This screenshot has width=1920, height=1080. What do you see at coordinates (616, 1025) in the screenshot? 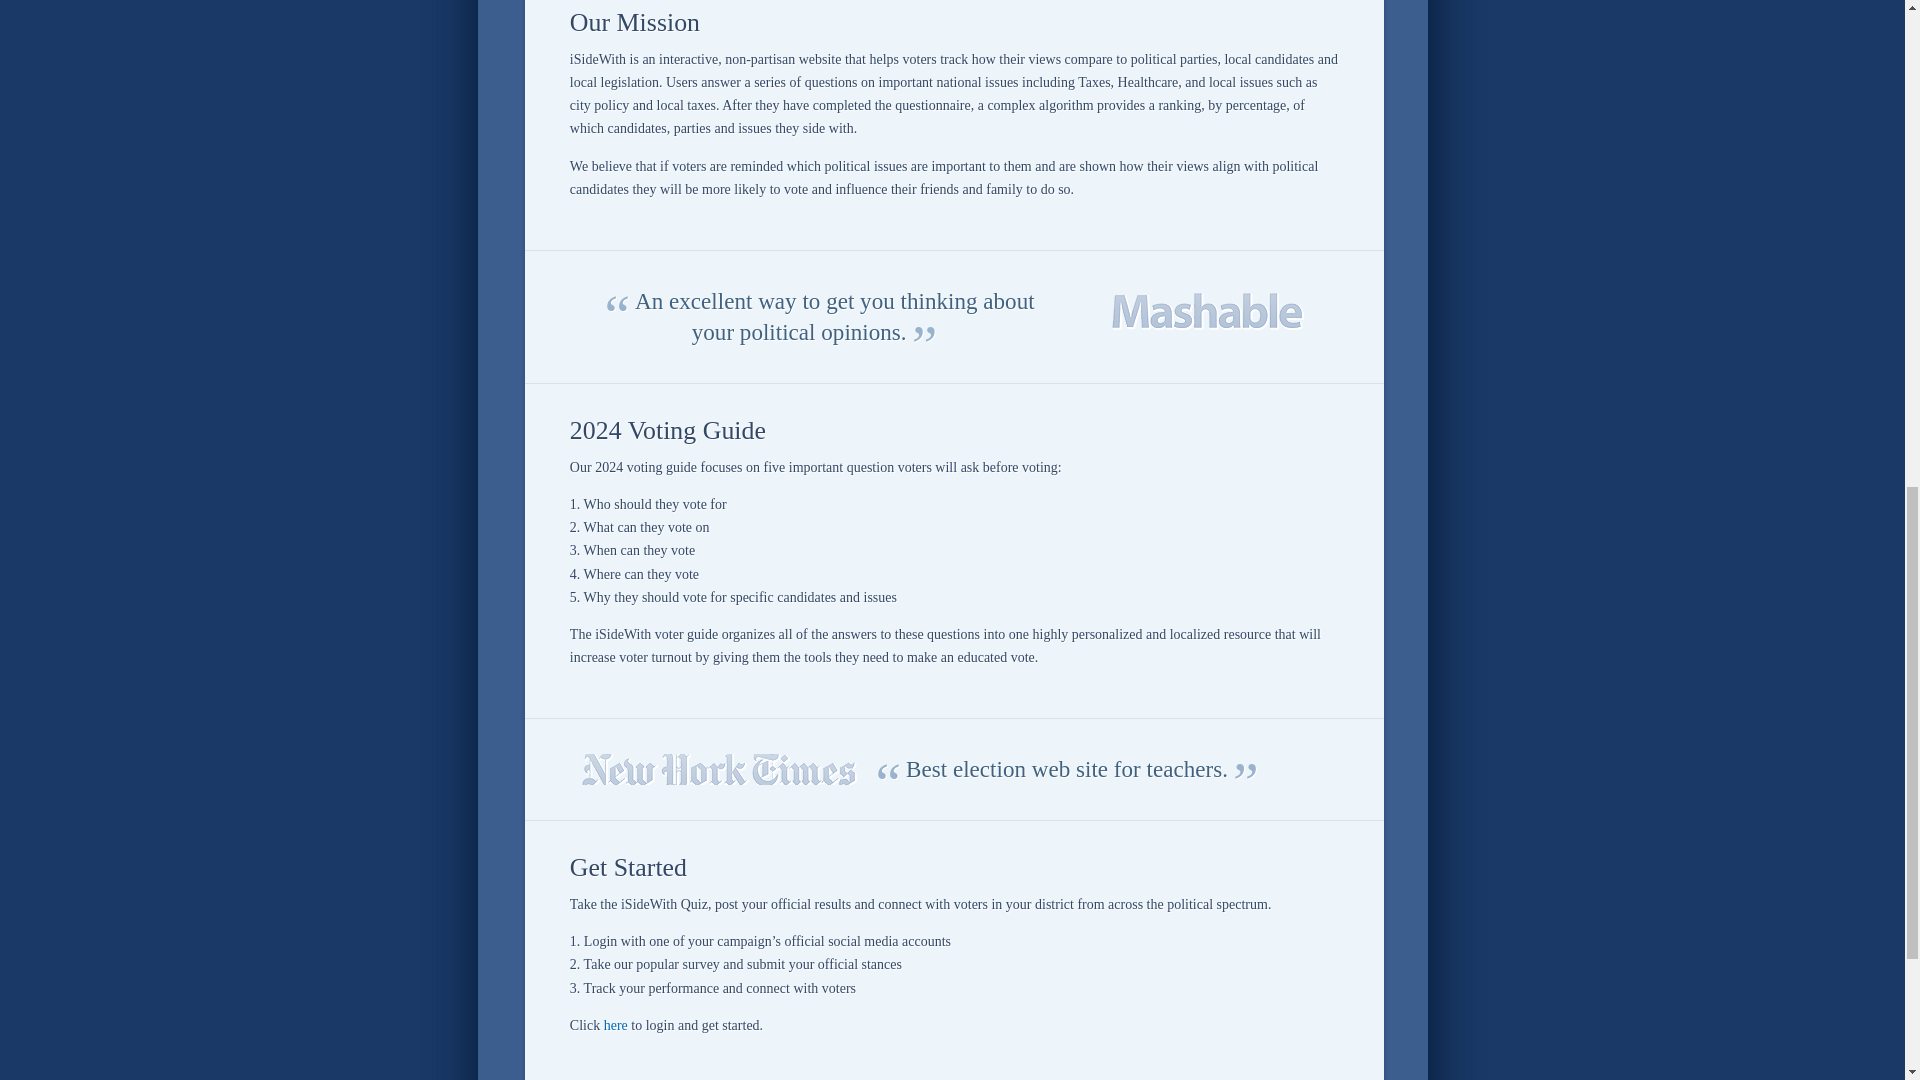
I see `here` at bounding box center [616, 1025].